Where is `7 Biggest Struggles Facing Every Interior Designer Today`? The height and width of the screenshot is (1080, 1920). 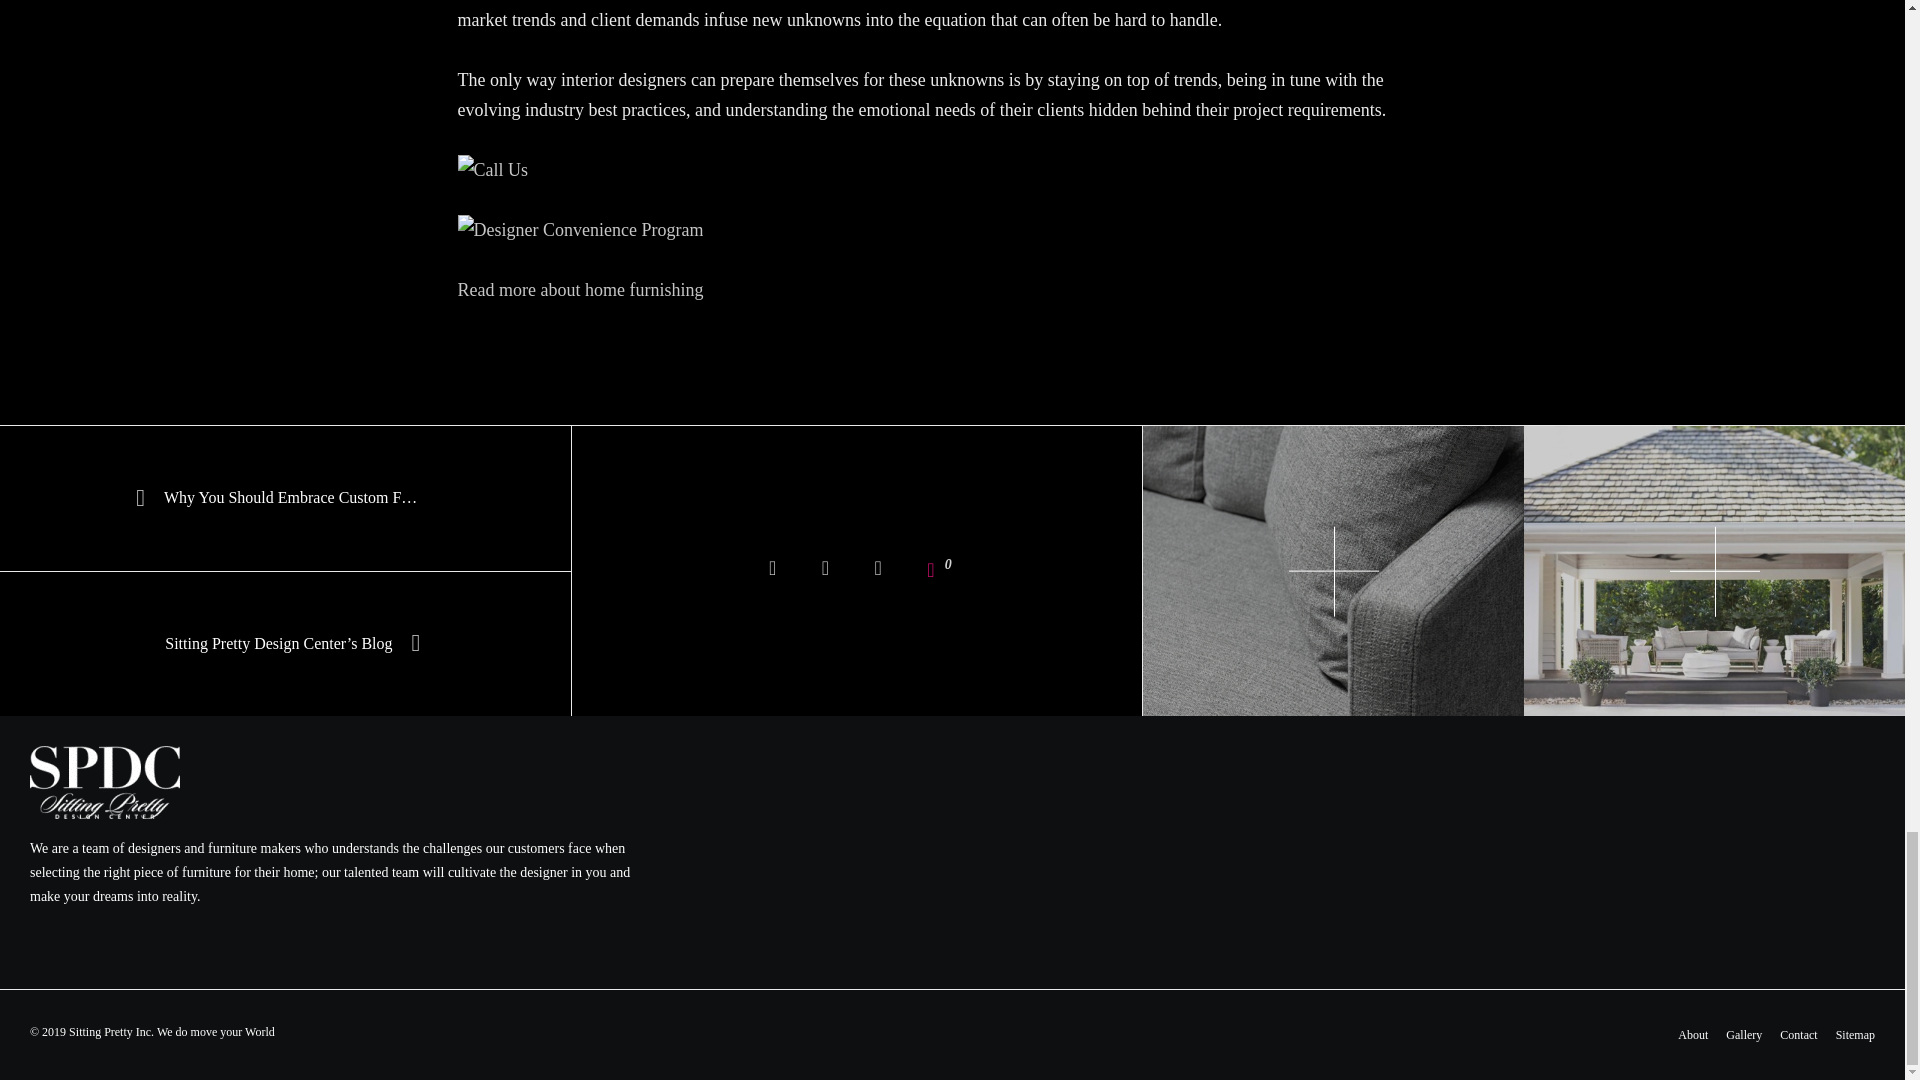
7 Biggest Struggles Facing Every Interior Designer Today is located at coordinates (878, 571).